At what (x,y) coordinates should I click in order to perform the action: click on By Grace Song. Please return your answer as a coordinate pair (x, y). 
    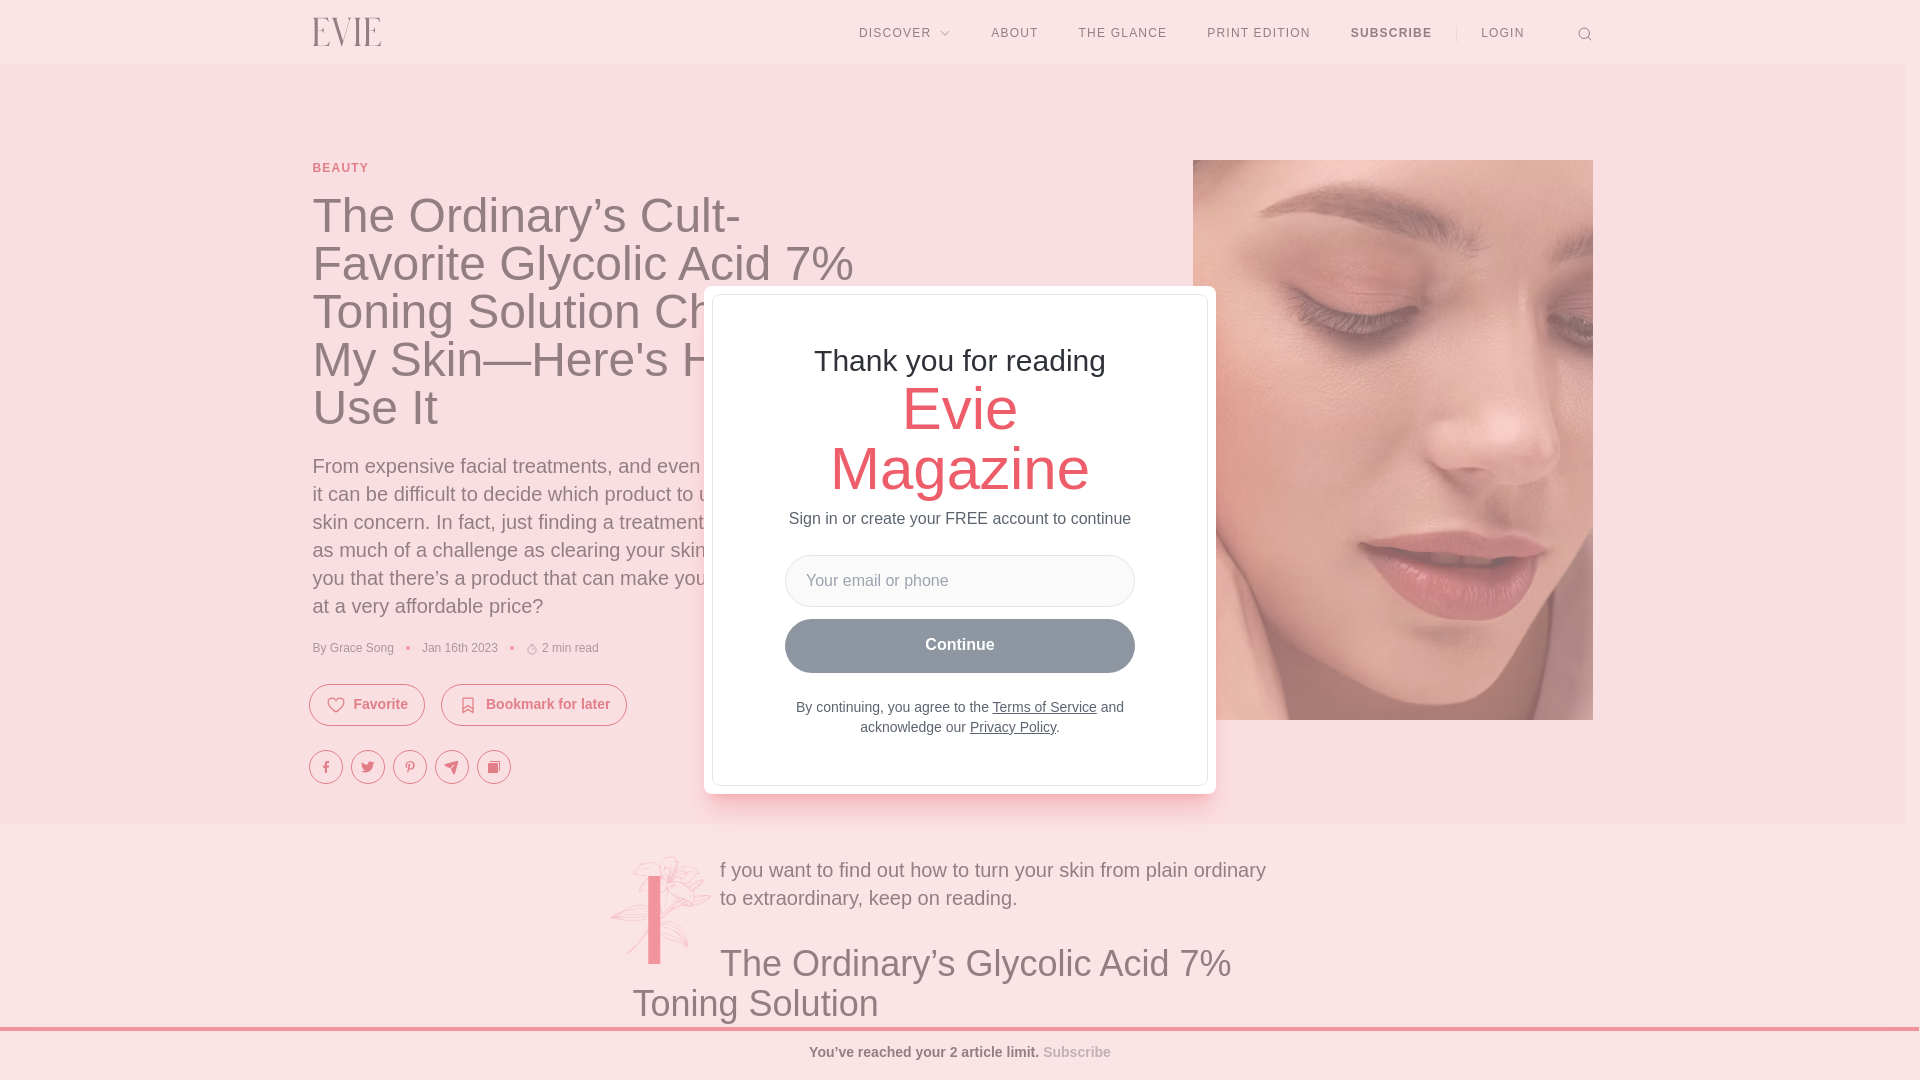
    Looking at the image, I should click on (352, 648).